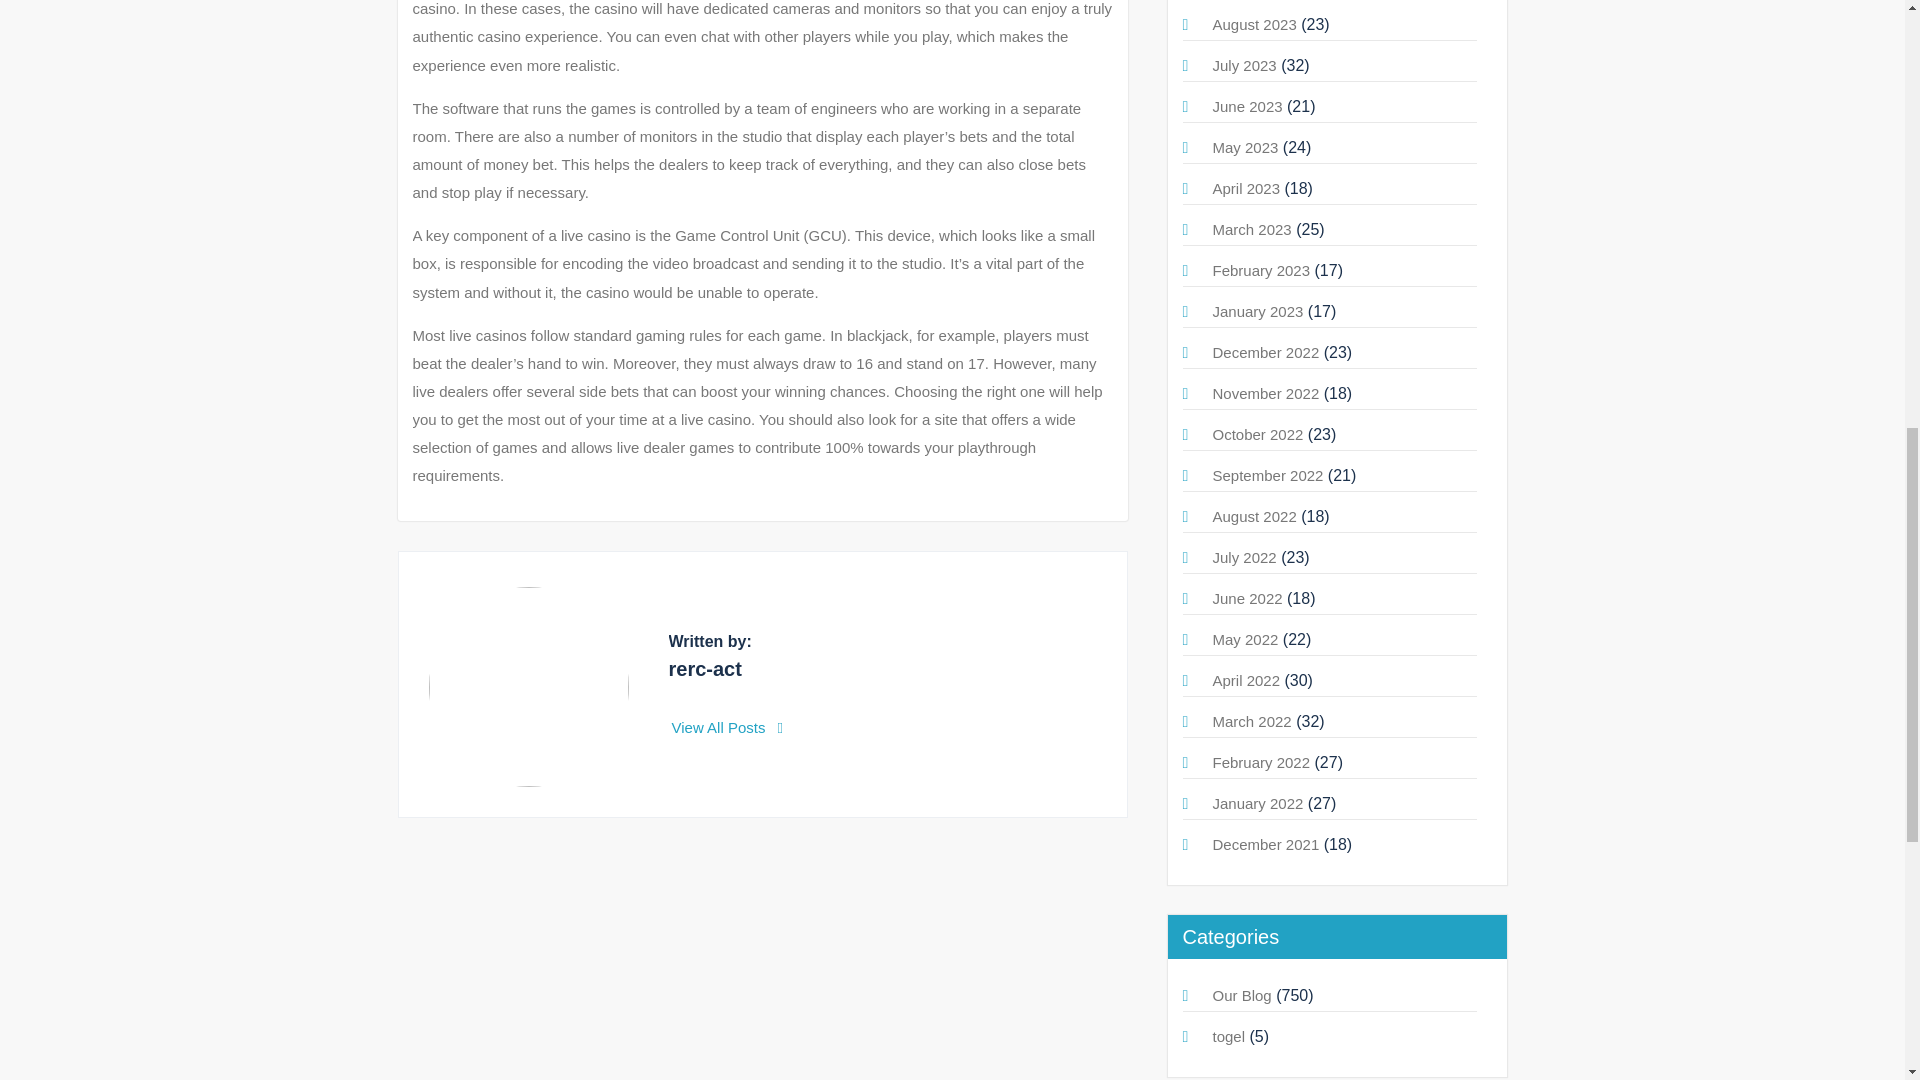 The height and width of the screenshot is (1080, 1920). What do you see at coordinates (1250, 229) in the screenshot?
I see `March 2023` at bounding box center [1250, 229].